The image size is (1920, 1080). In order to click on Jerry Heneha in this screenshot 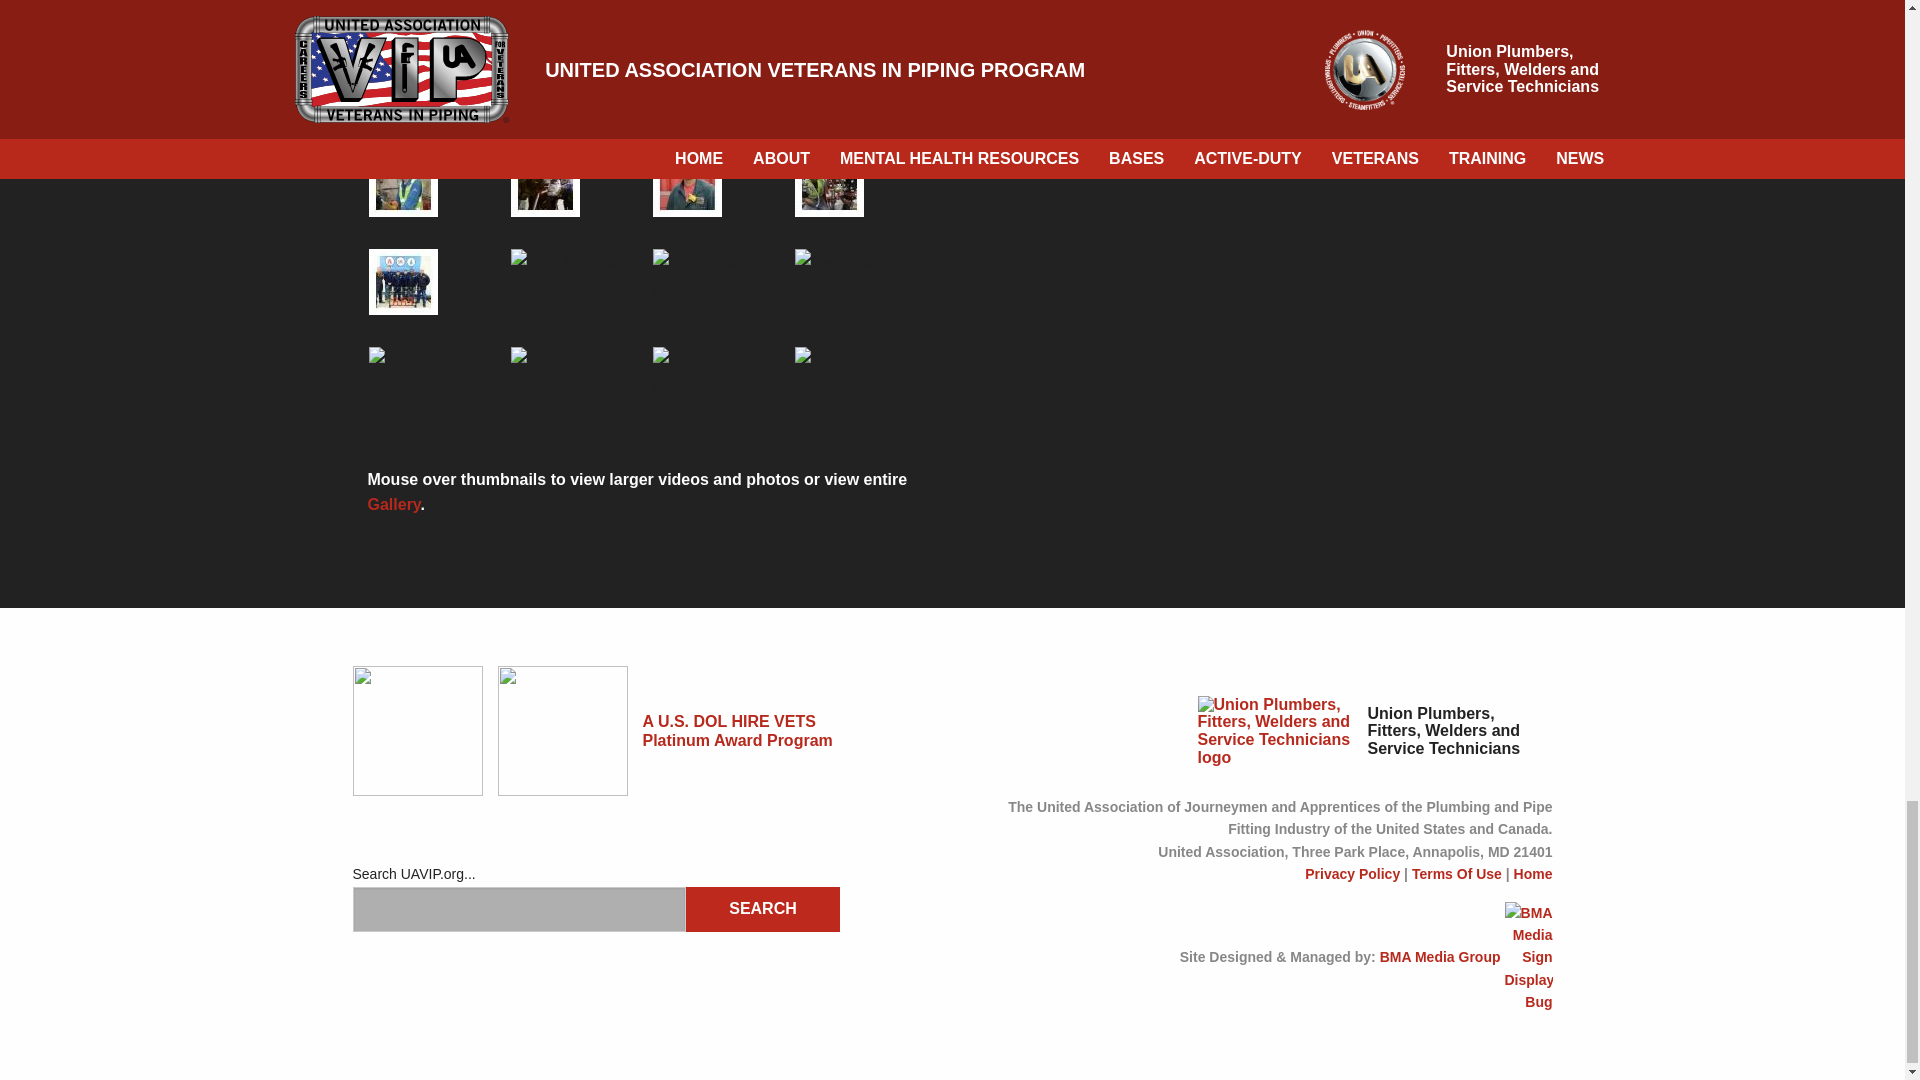, I will do `click(828, 184)`.